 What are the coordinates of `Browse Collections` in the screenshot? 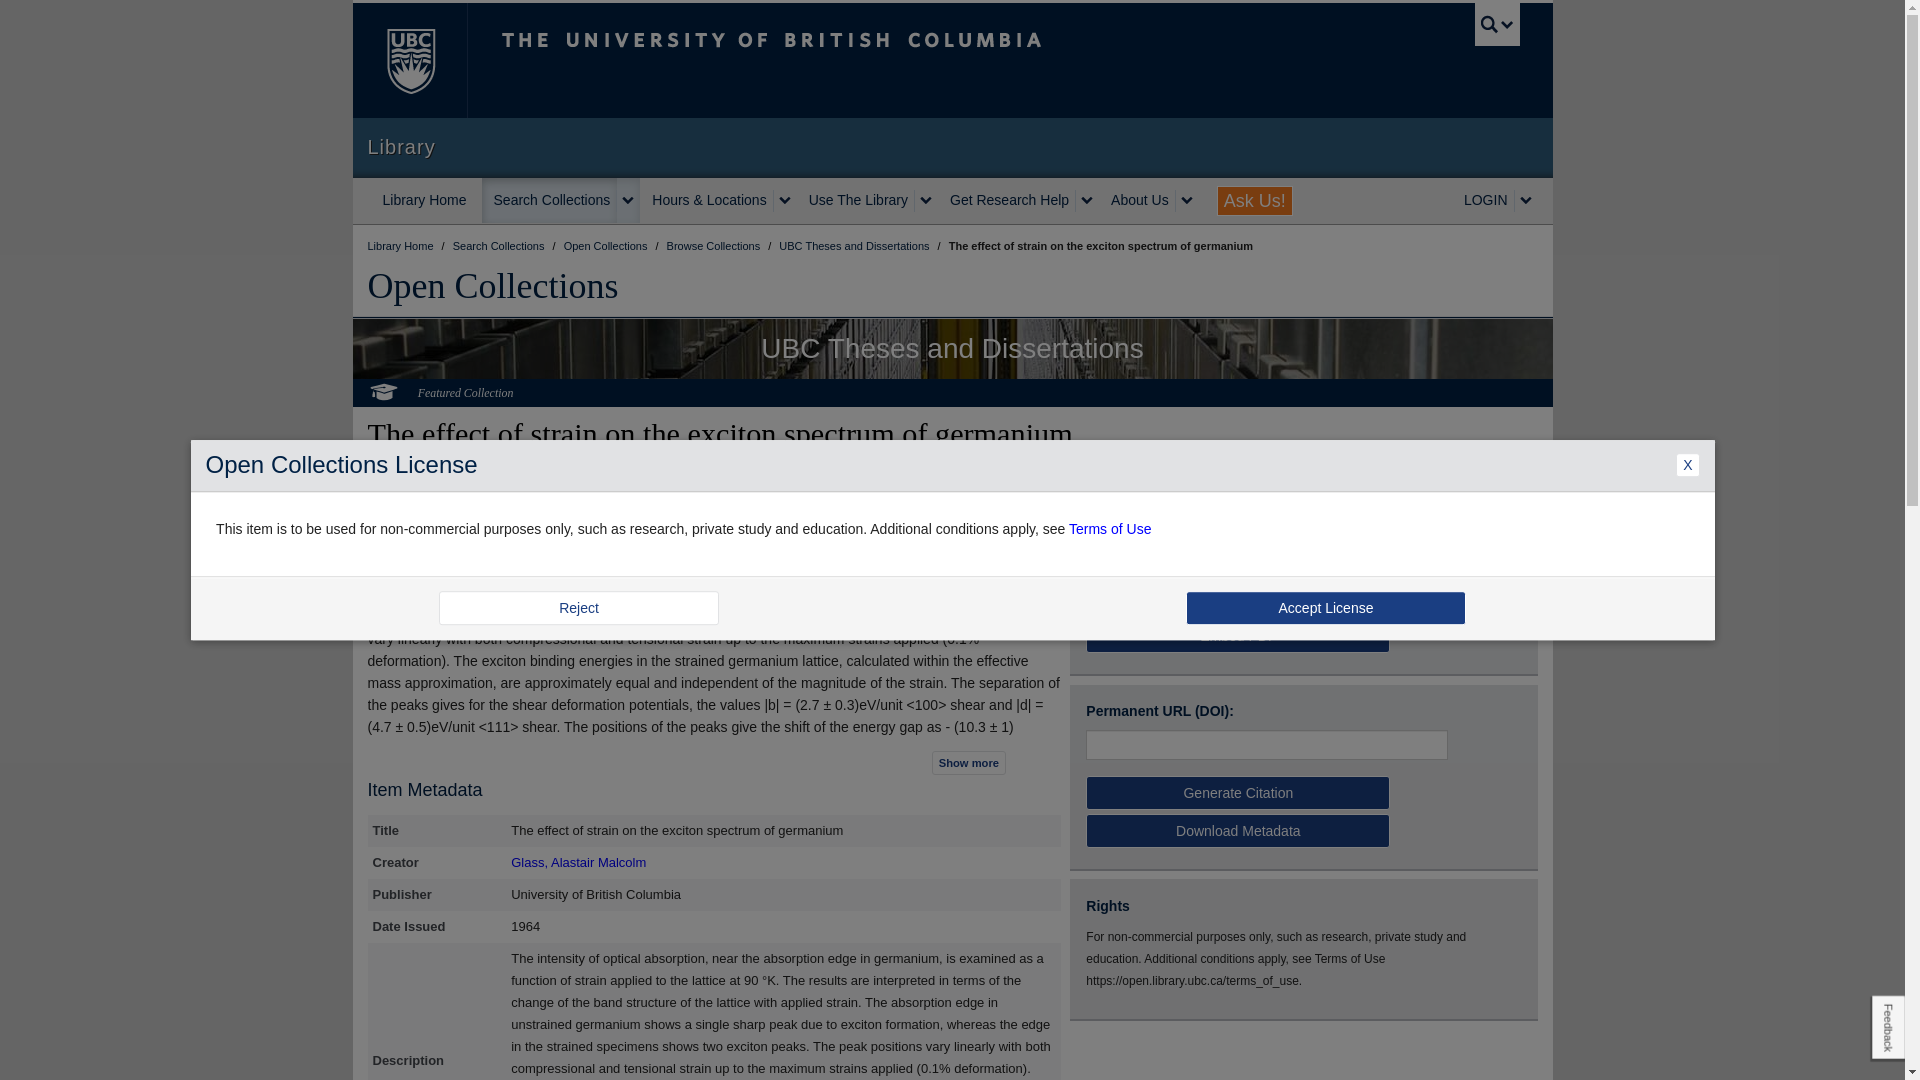 It's located at (715, 245).